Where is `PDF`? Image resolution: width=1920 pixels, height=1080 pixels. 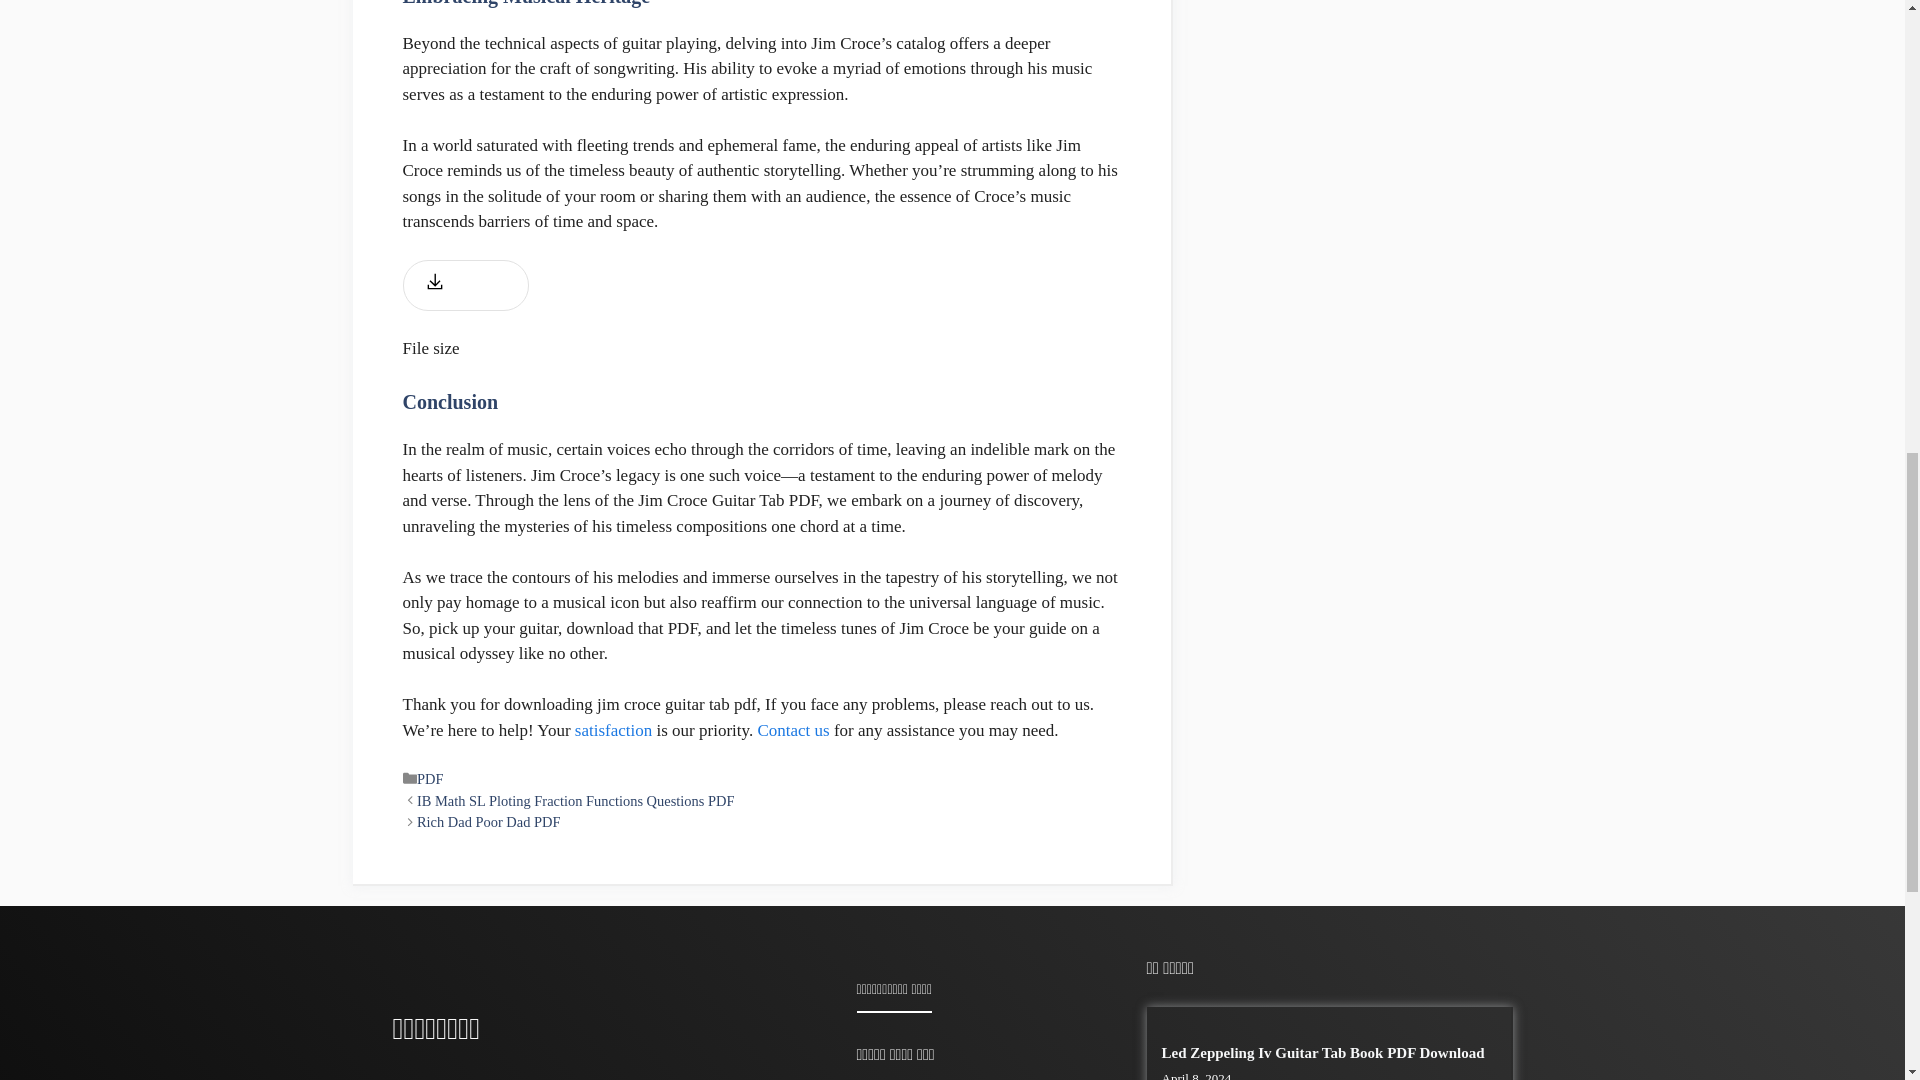 PDF is located at coordinates (430, 779).